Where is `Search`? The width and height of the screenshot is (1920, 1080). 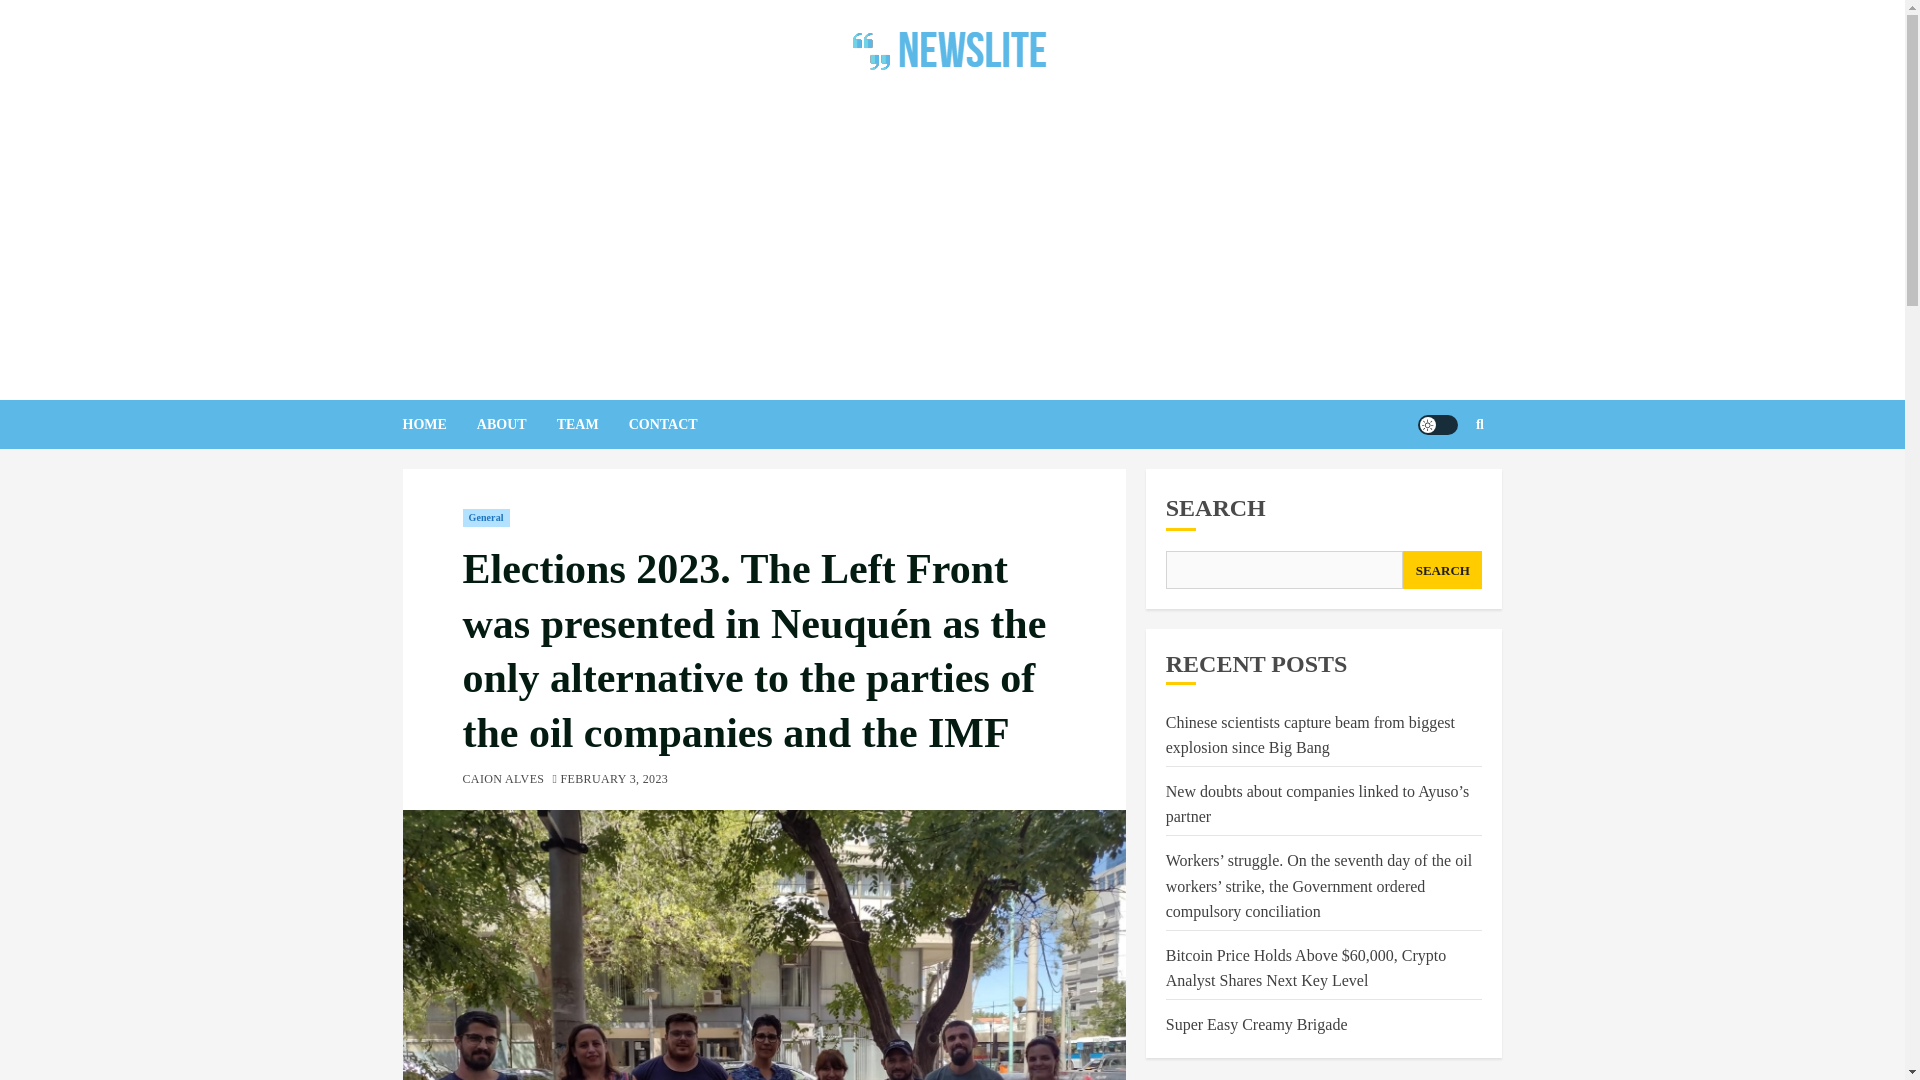
Search is located at coordinates (1440, 484).